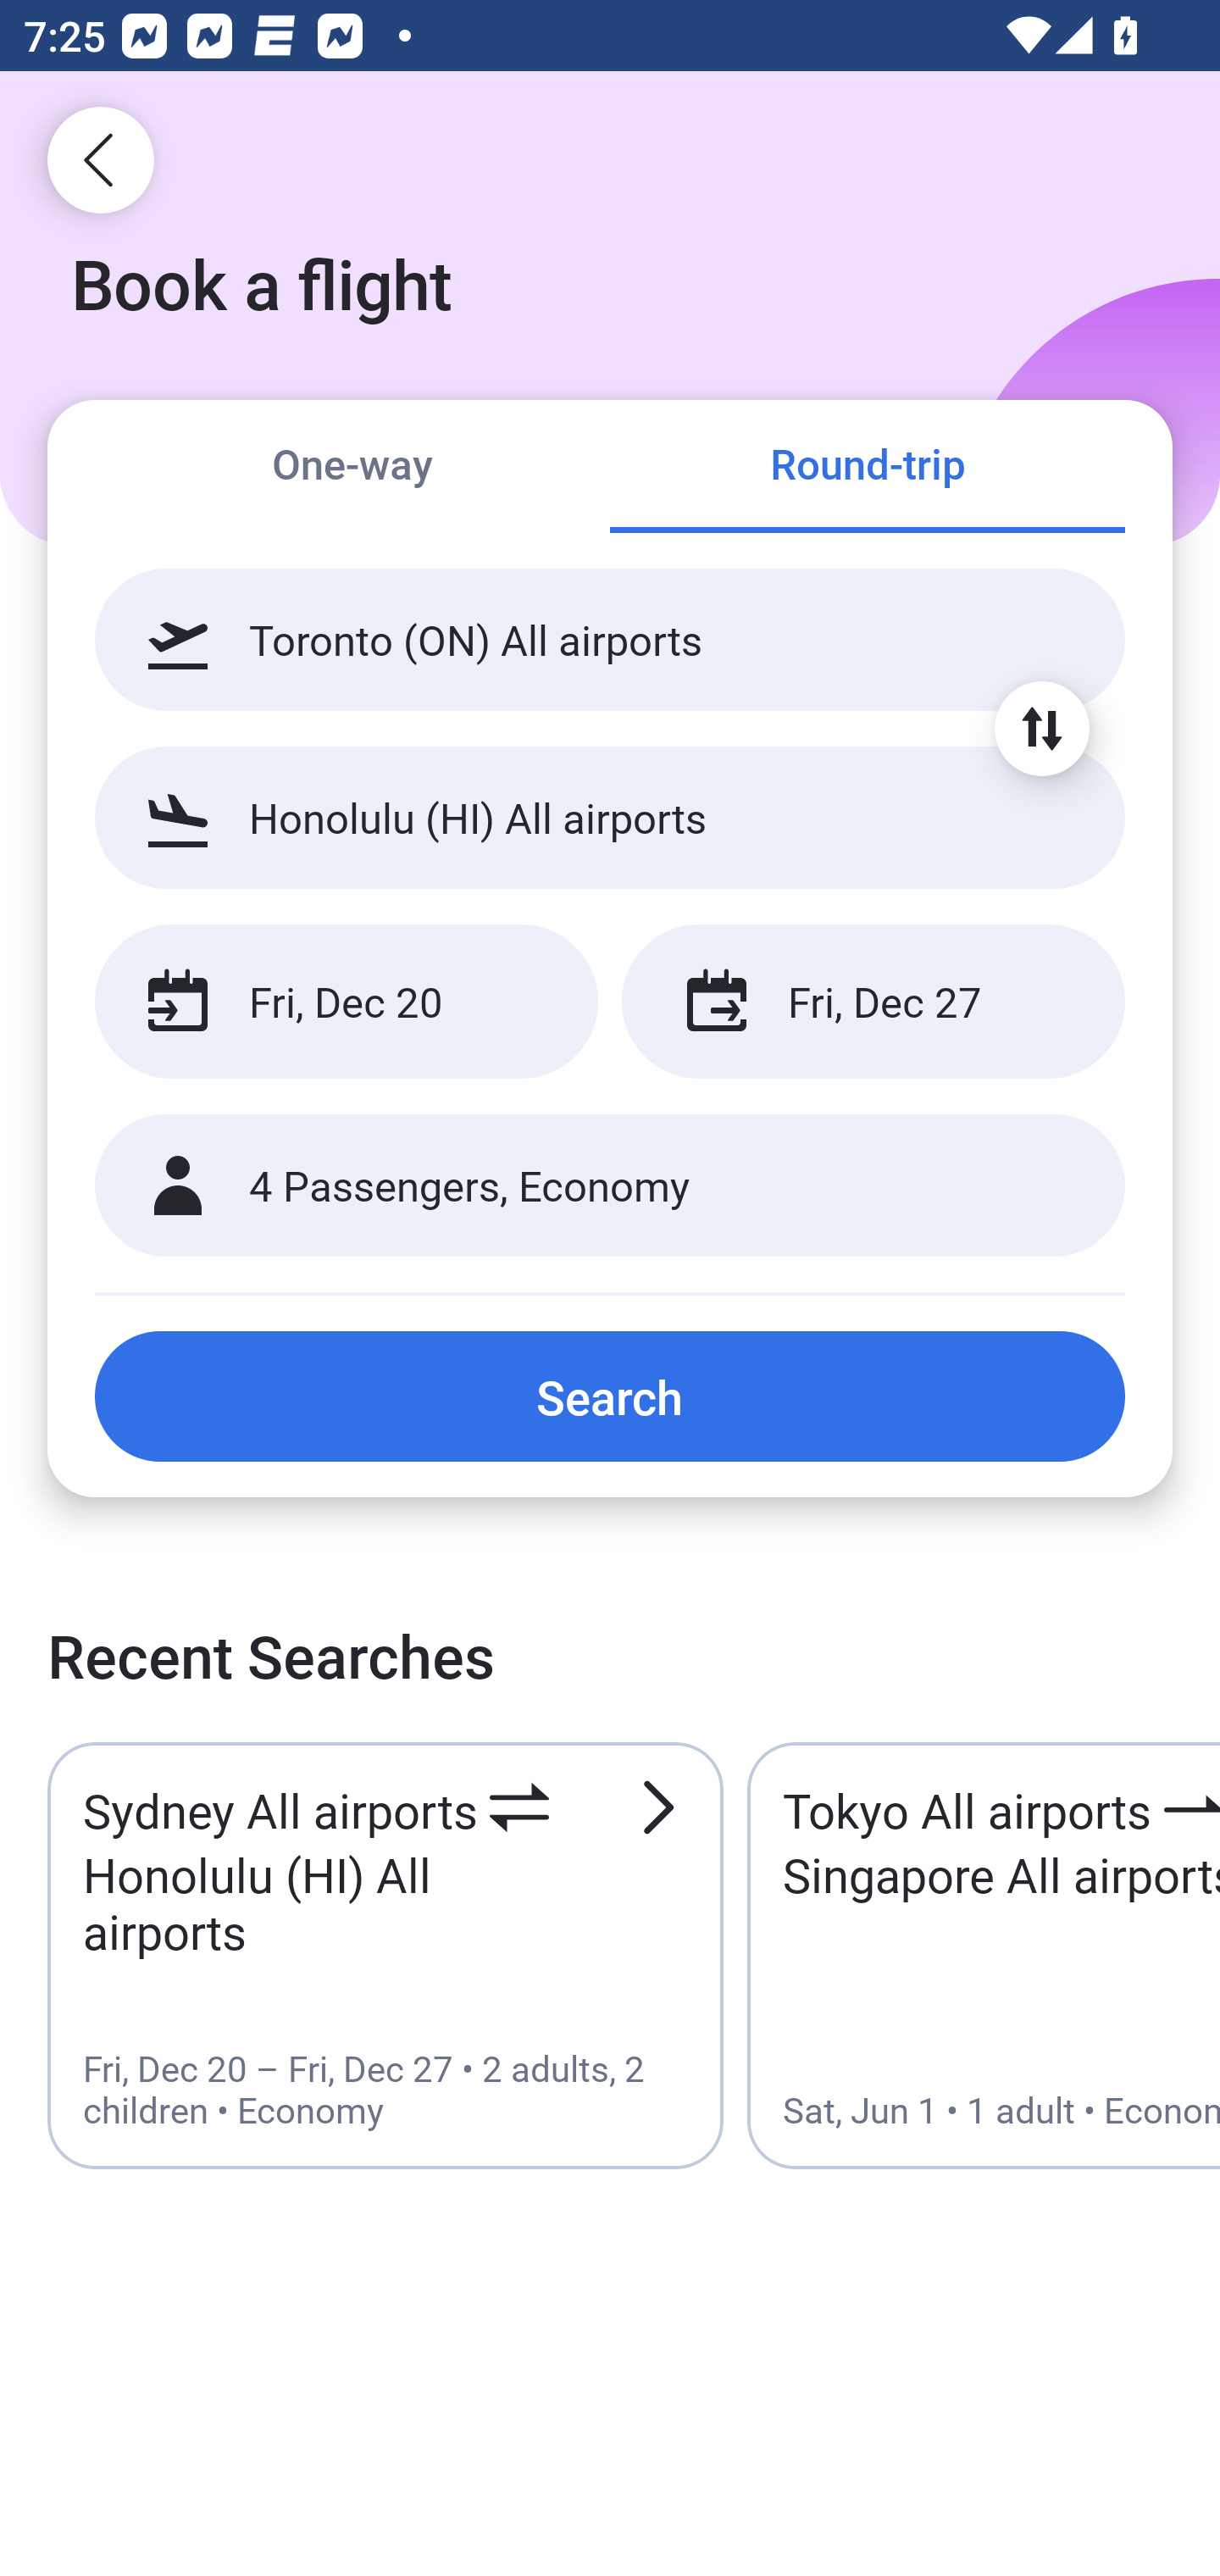  What do you see at coordinates (873, 1002) in the screenshot?
I see `Fri, Dec 27` at bounding box center [873, 1002].